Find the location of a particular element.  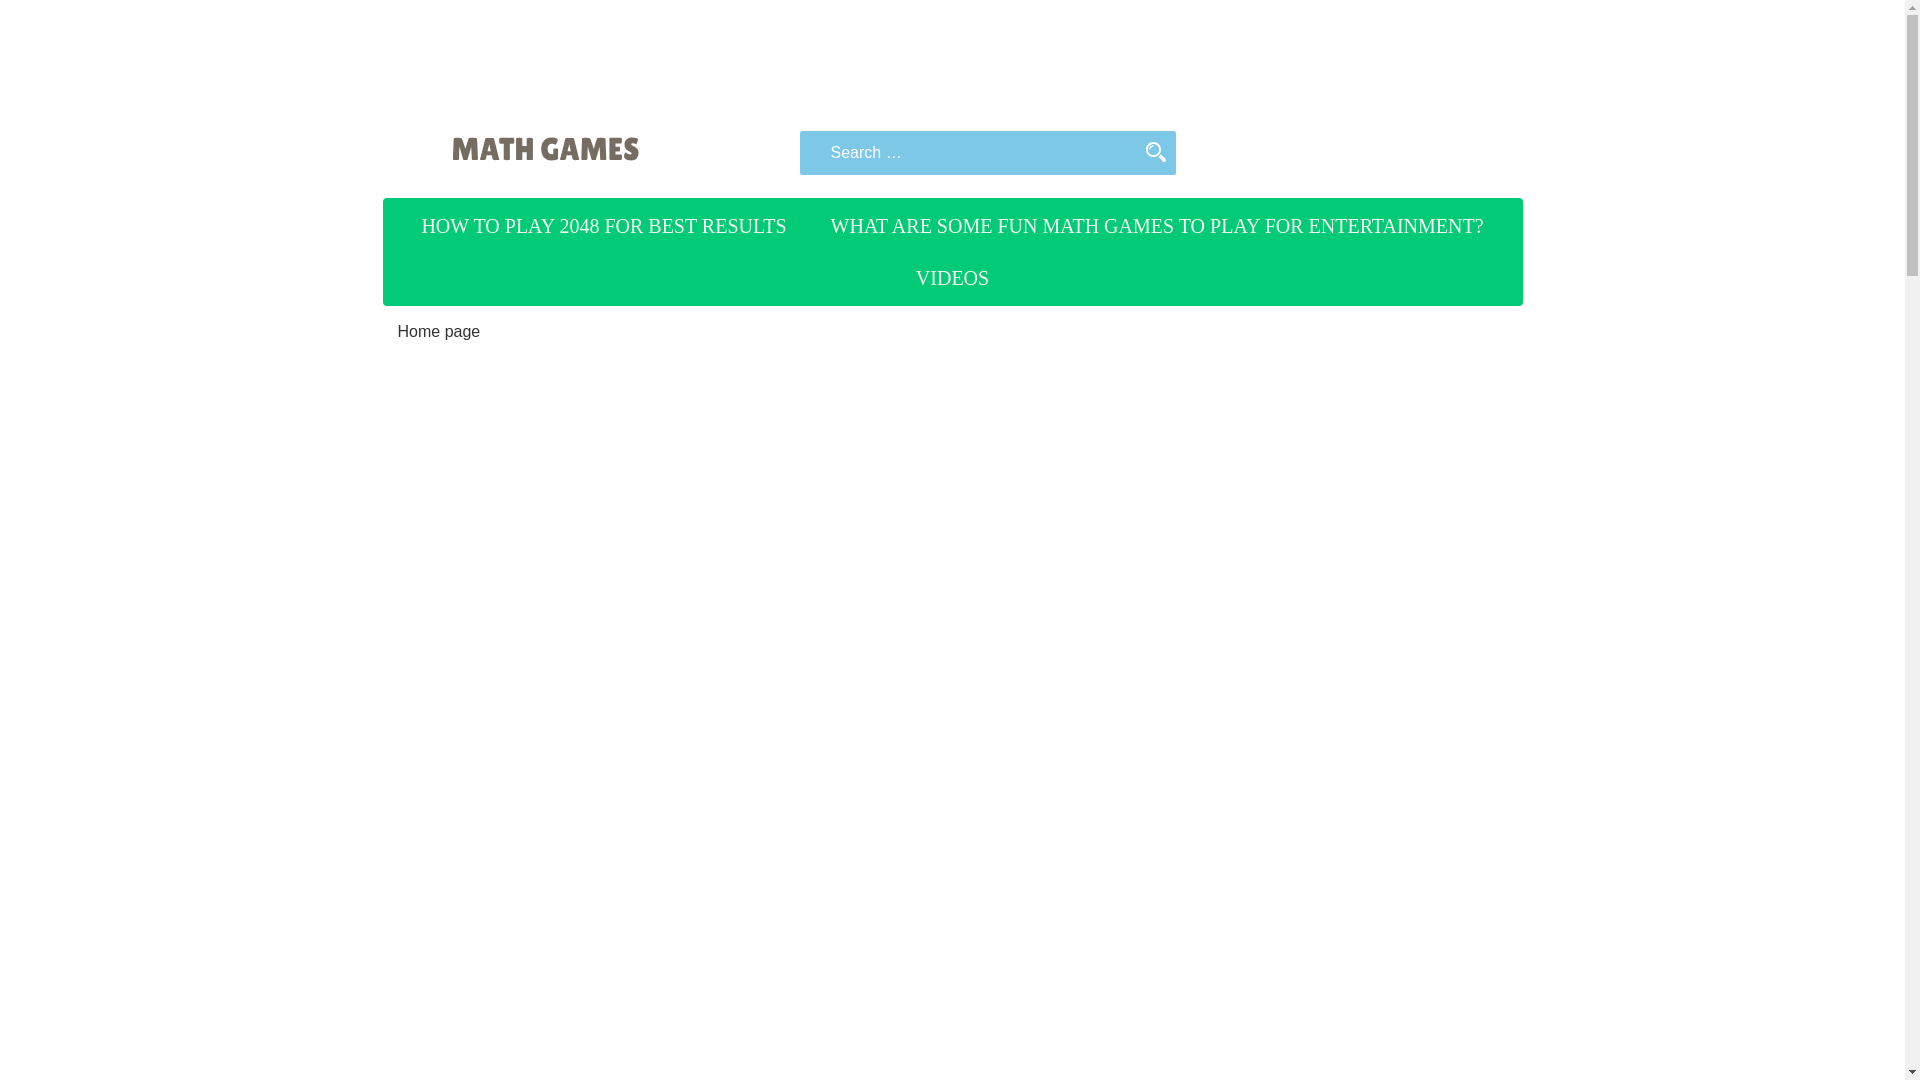

HOW TO PLAY 2048 FOR BEST RESULTS is located at coordinates (602, 225).